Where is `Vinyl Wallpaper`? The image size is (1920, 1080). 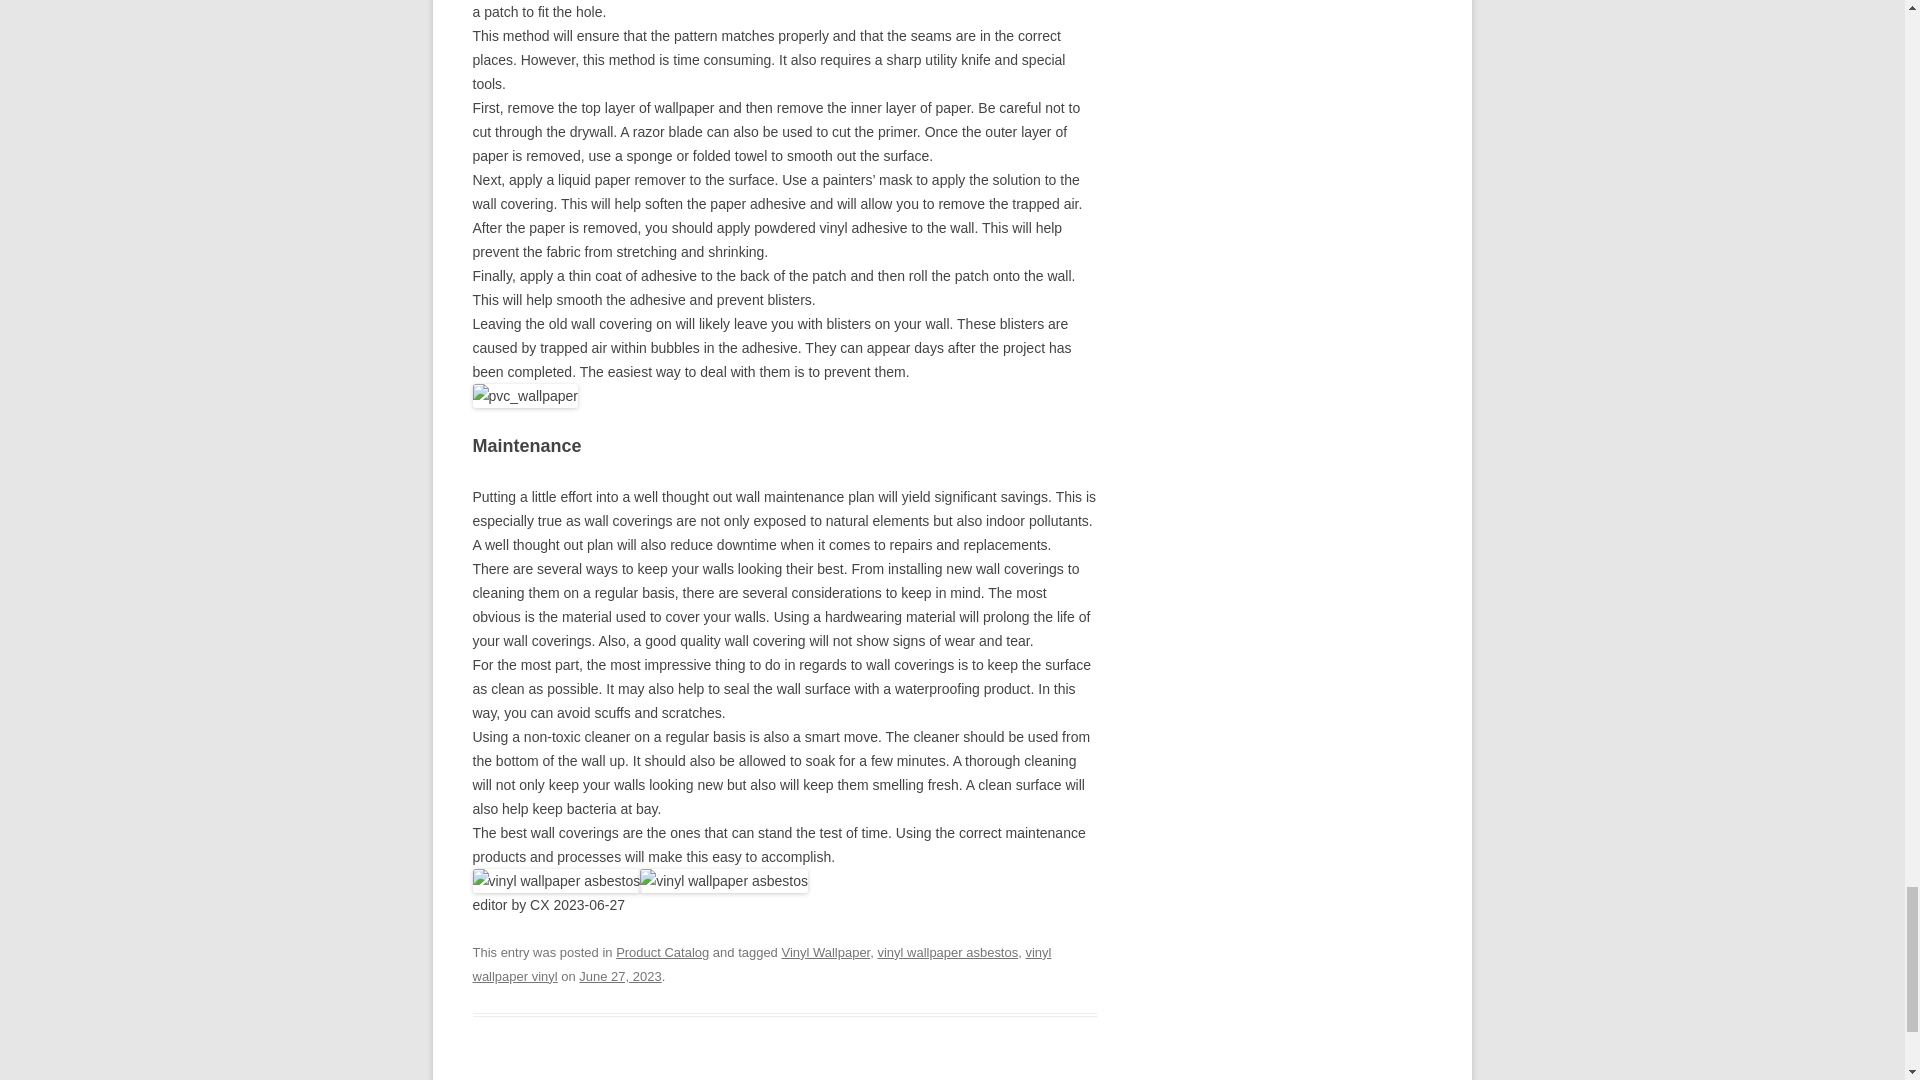
Vinyl Wallpaper is located at coordinates (825, 952).